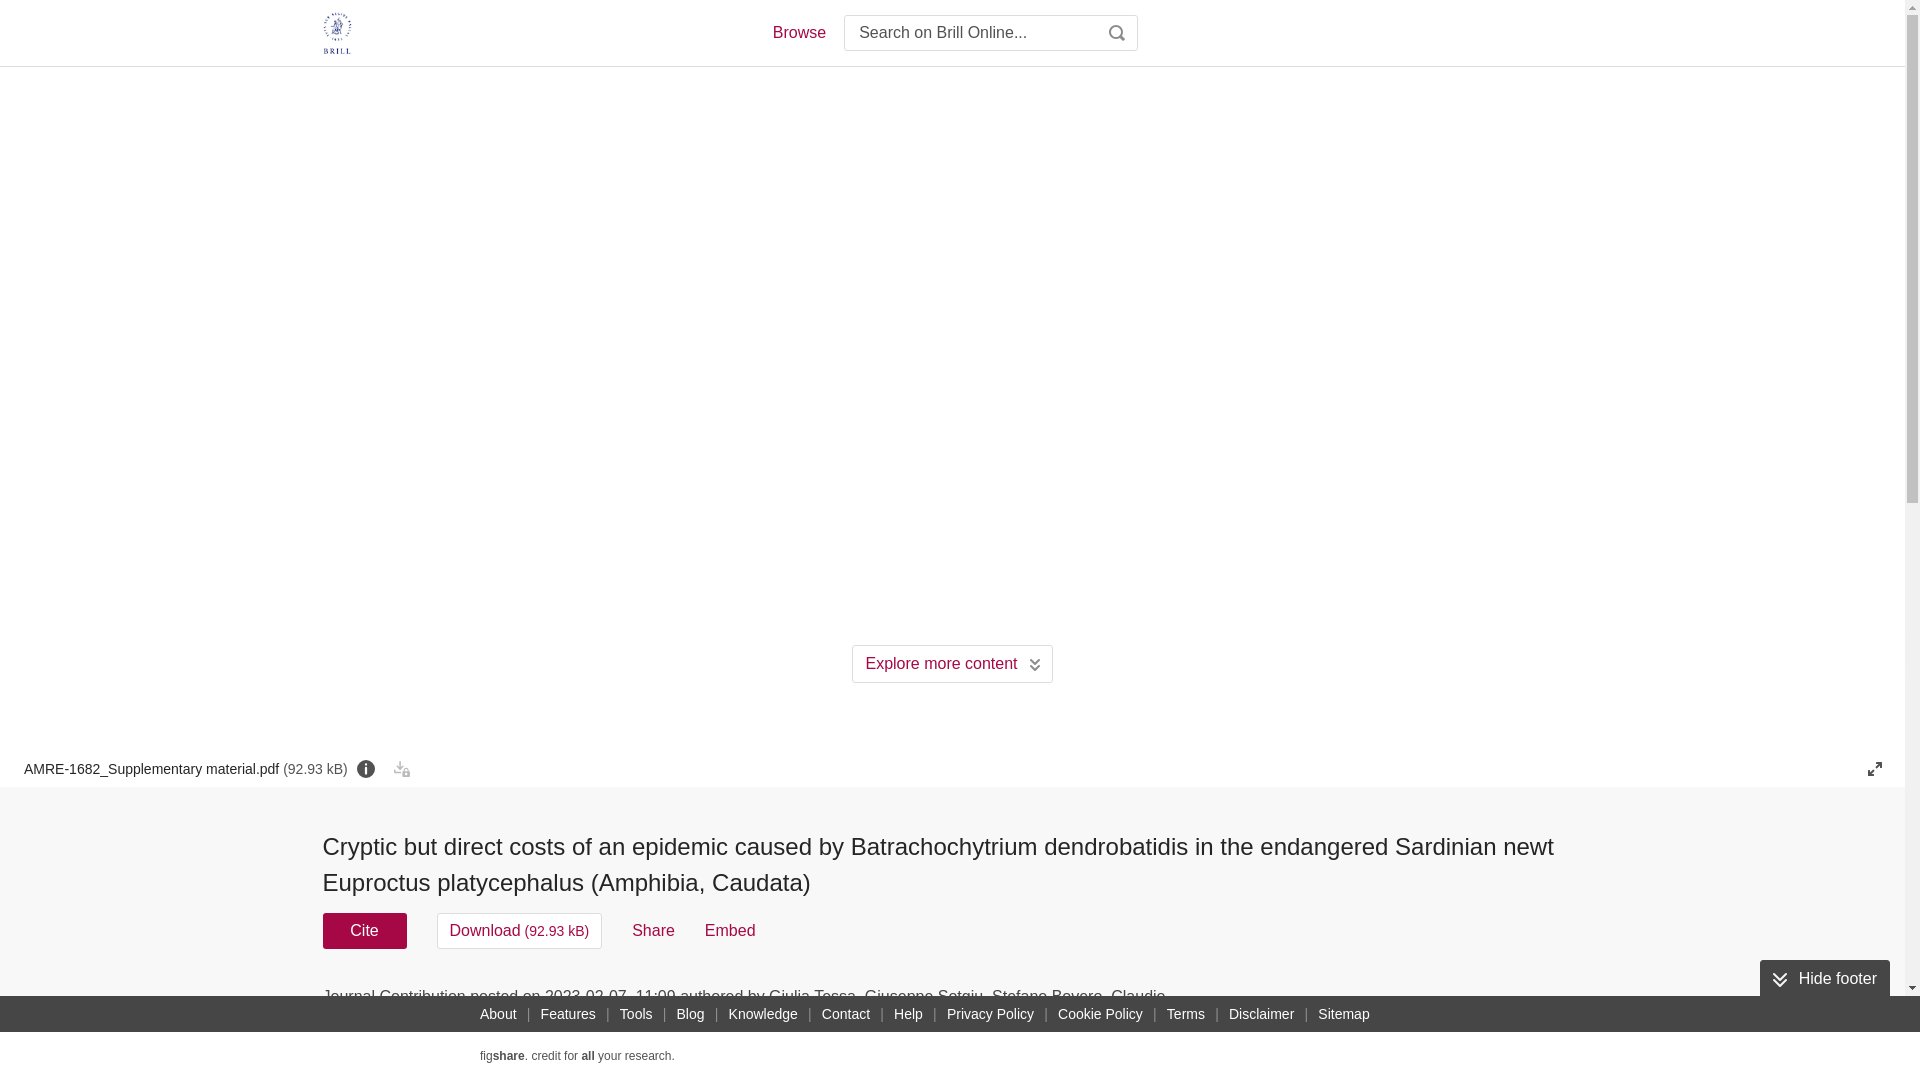  What do you see at coordinates (846, 1014) in the screenshot?
I see `Contact` at bounding box center [846, 1014].